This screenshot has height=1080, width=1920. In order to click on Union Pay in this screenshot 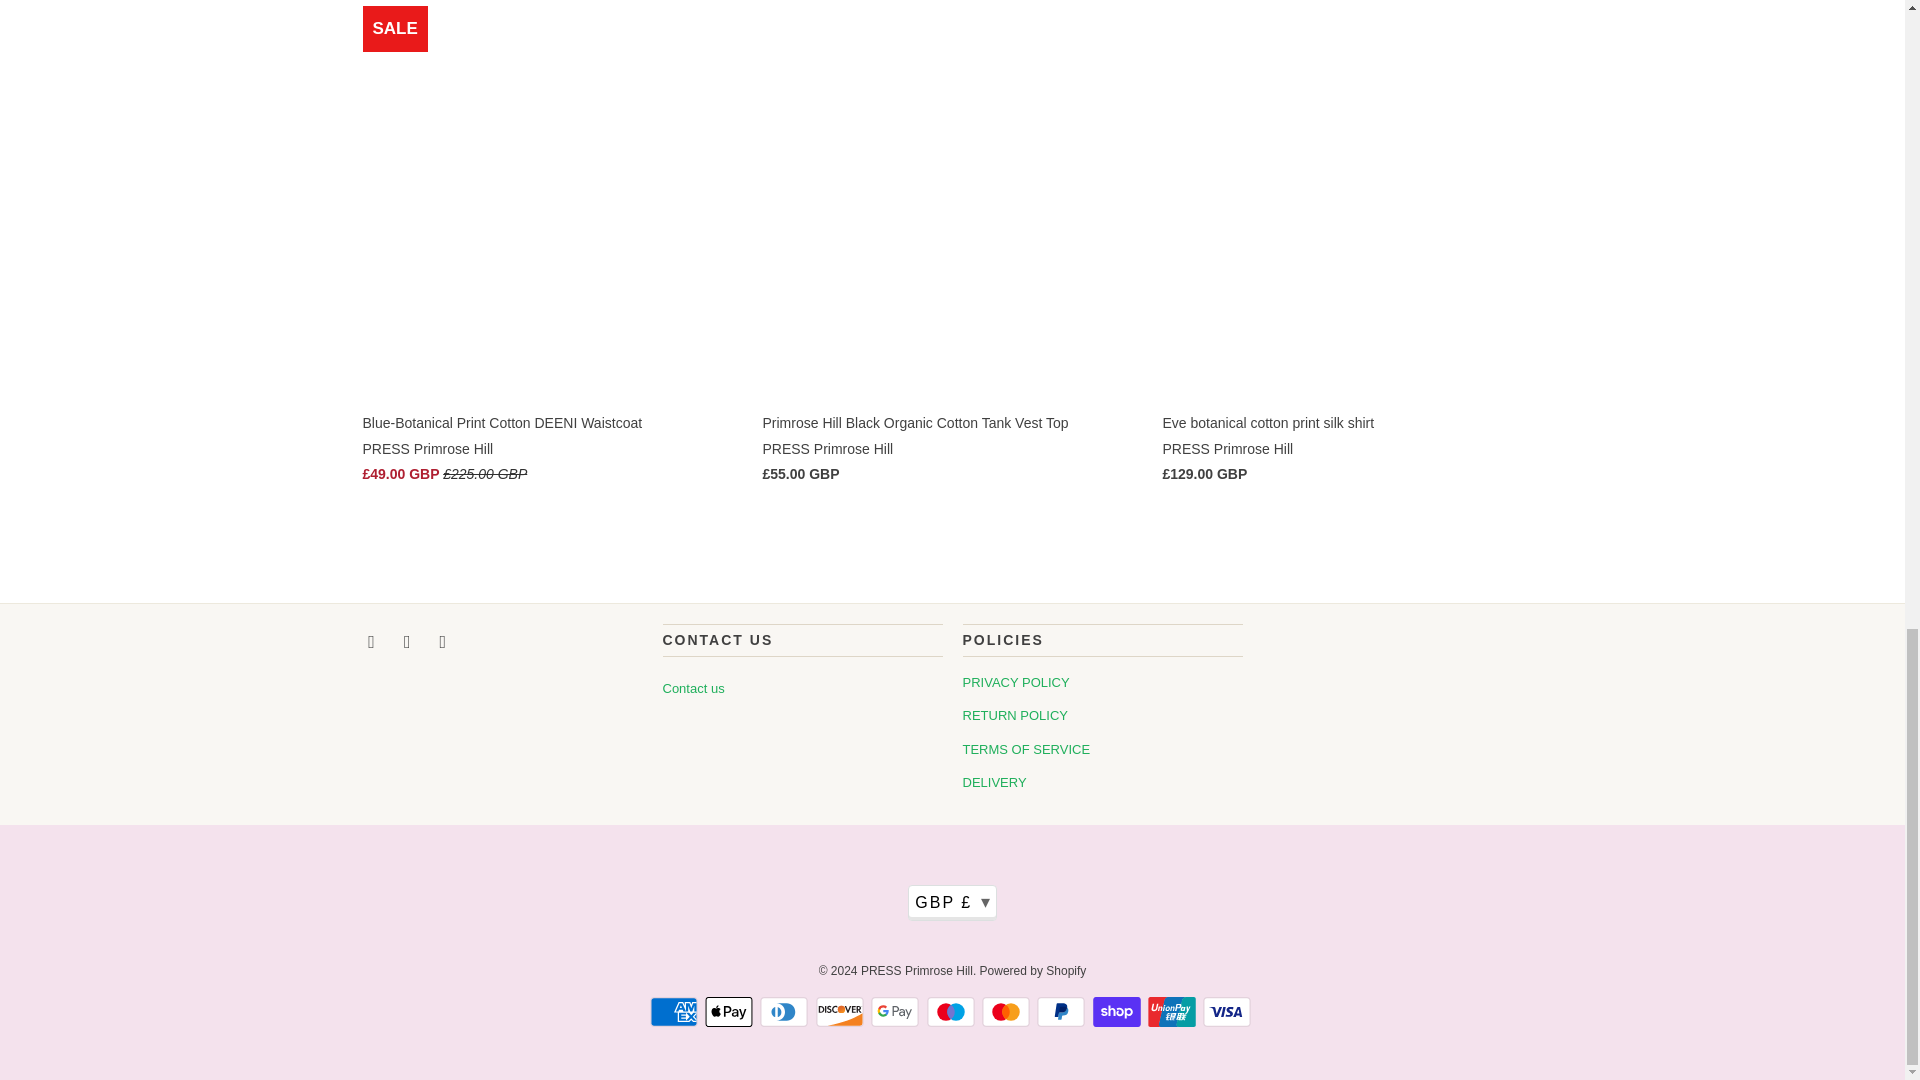, I will do `click(1174, 1012)`.